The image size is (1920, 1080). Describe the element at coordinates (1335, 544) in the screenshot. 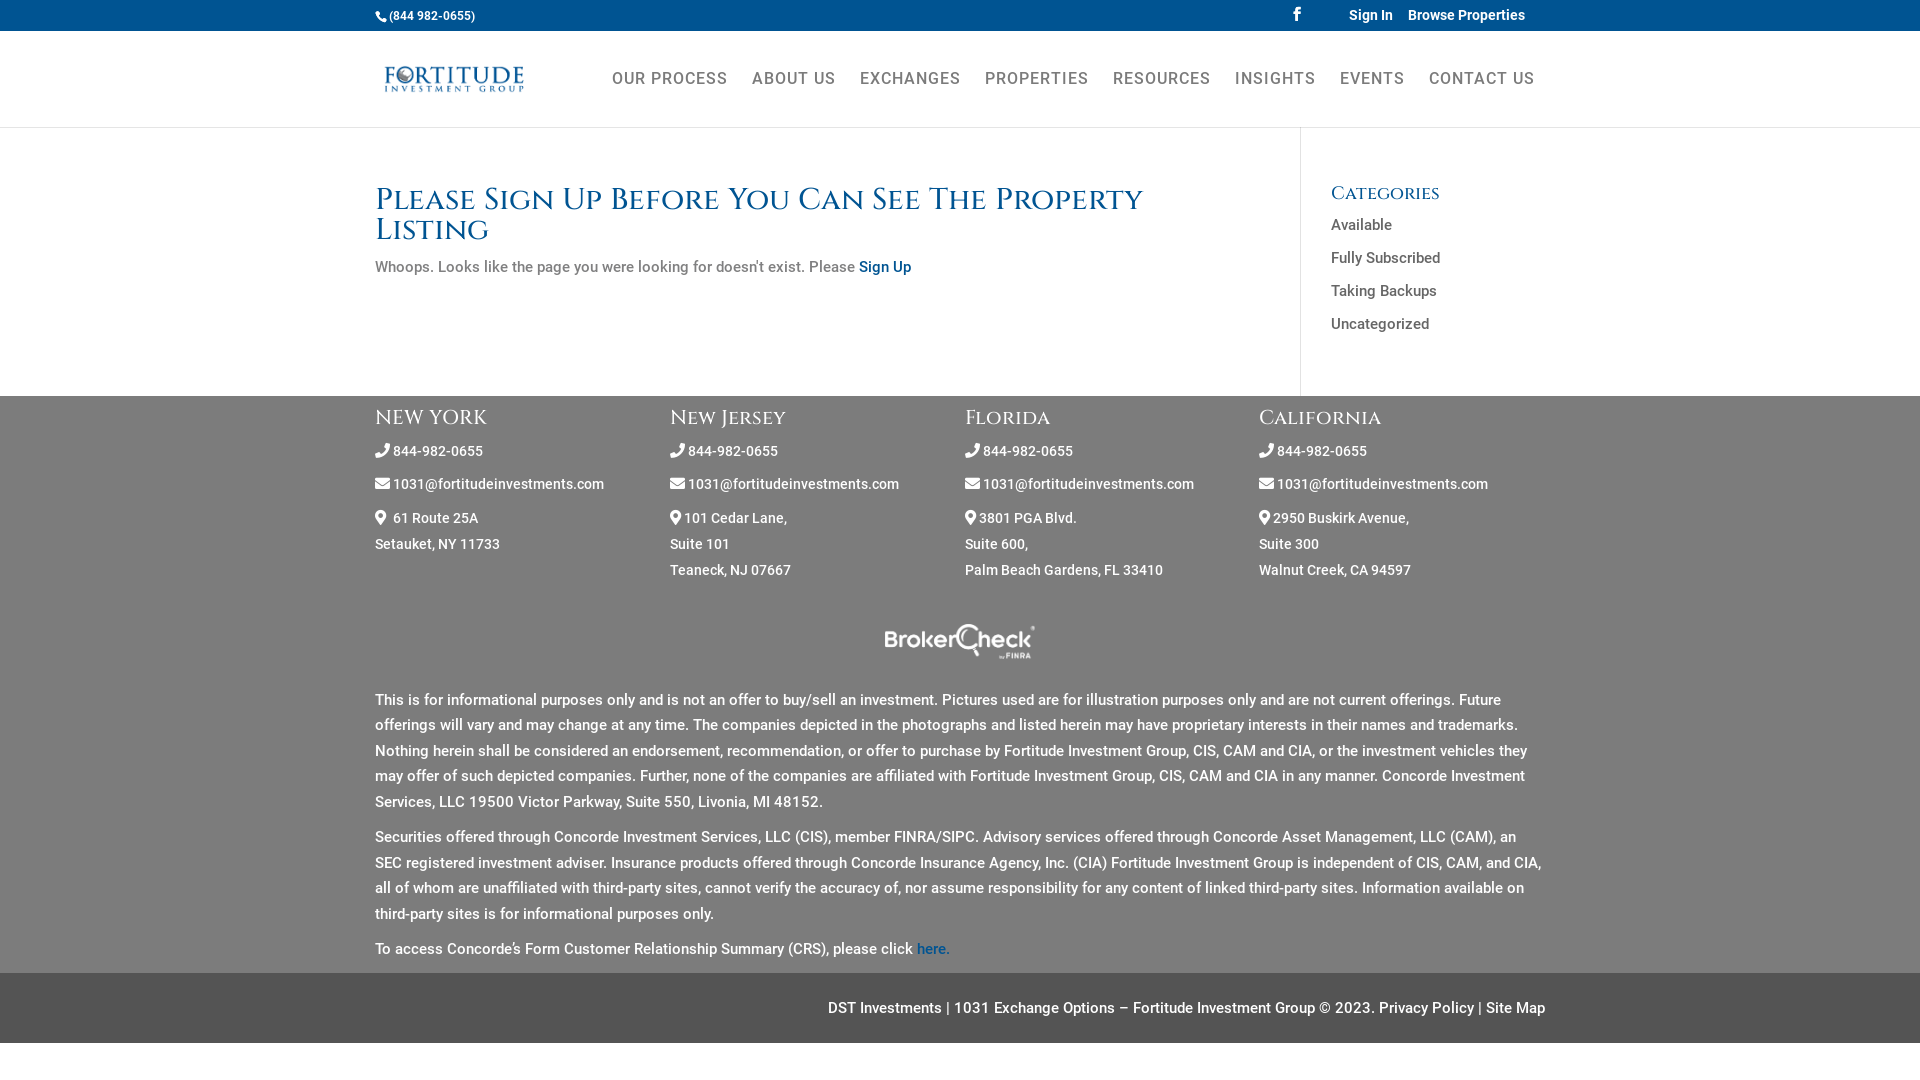

I see `2950 Buskirk Avenue,
Suite 300
Walnut Creek, CA 94597` at that location.